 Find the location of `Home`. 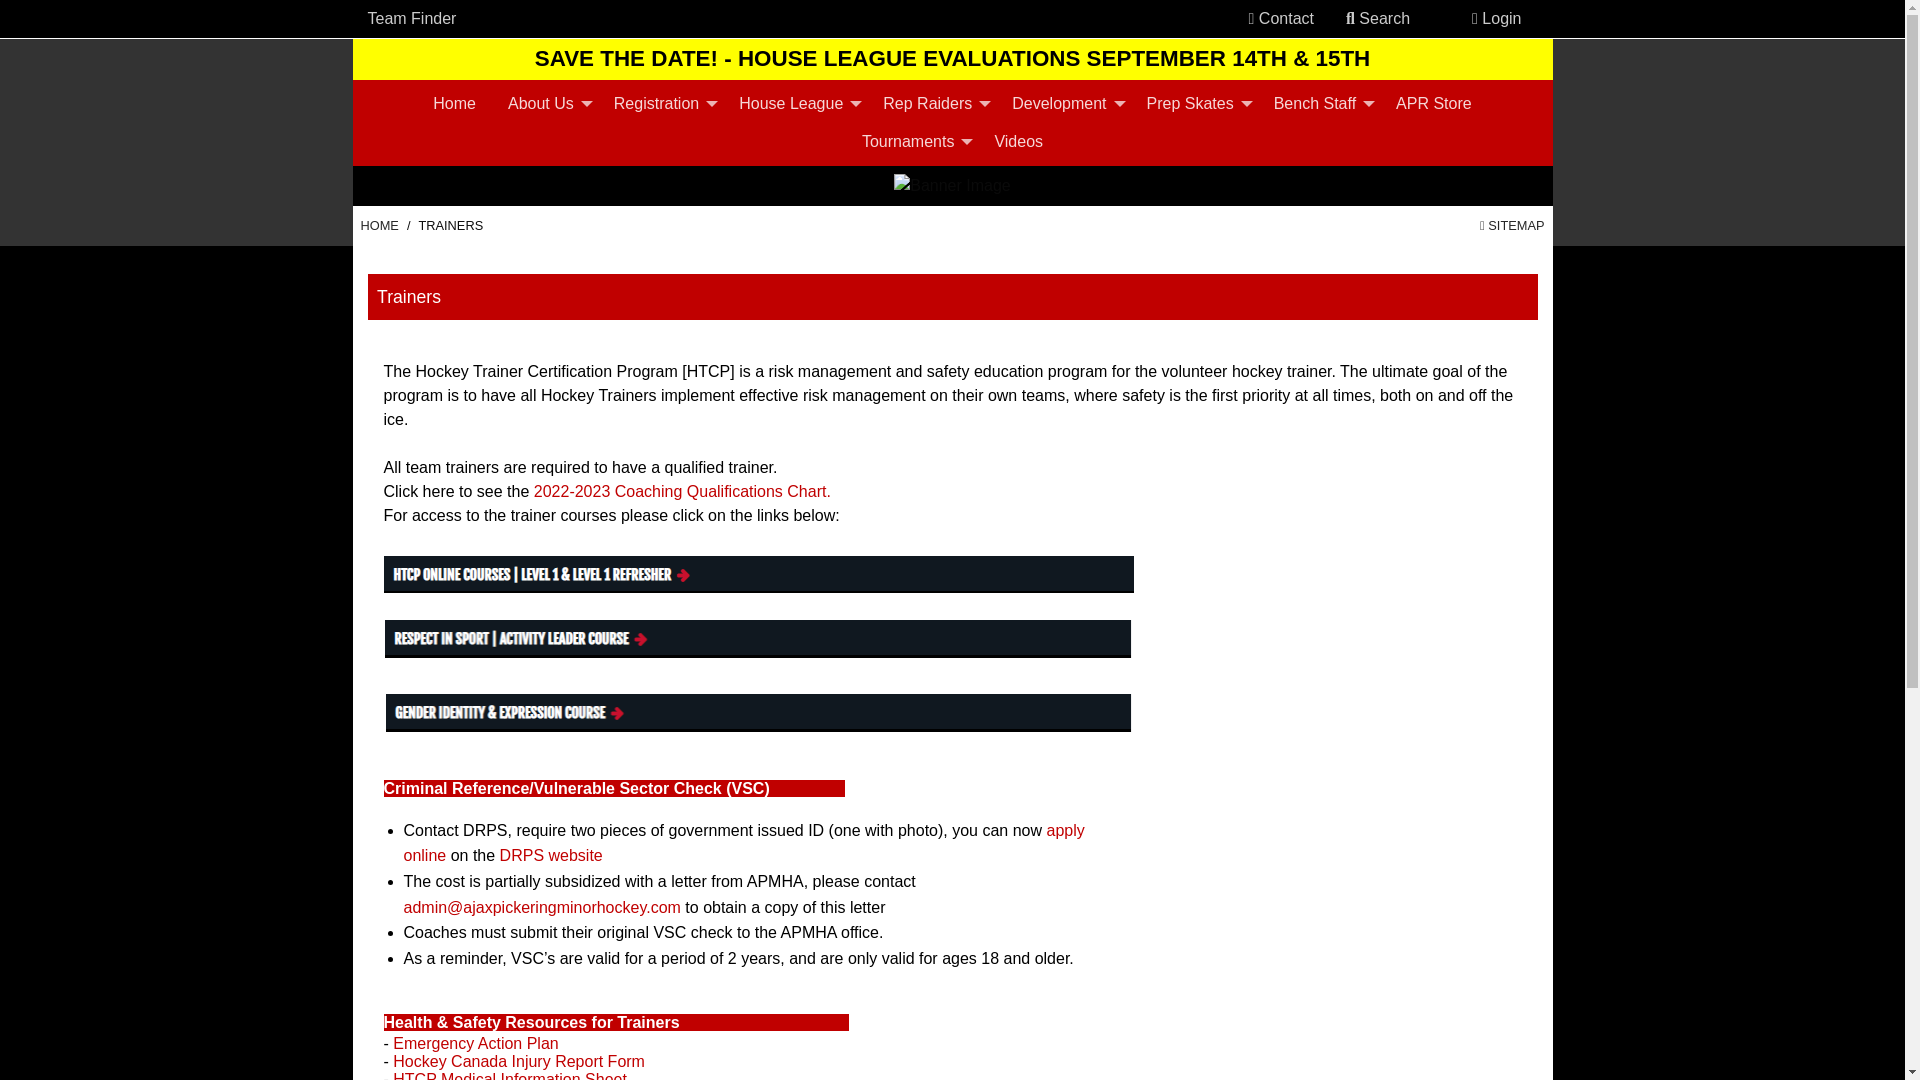

Home is located at coordinates (454, 103).